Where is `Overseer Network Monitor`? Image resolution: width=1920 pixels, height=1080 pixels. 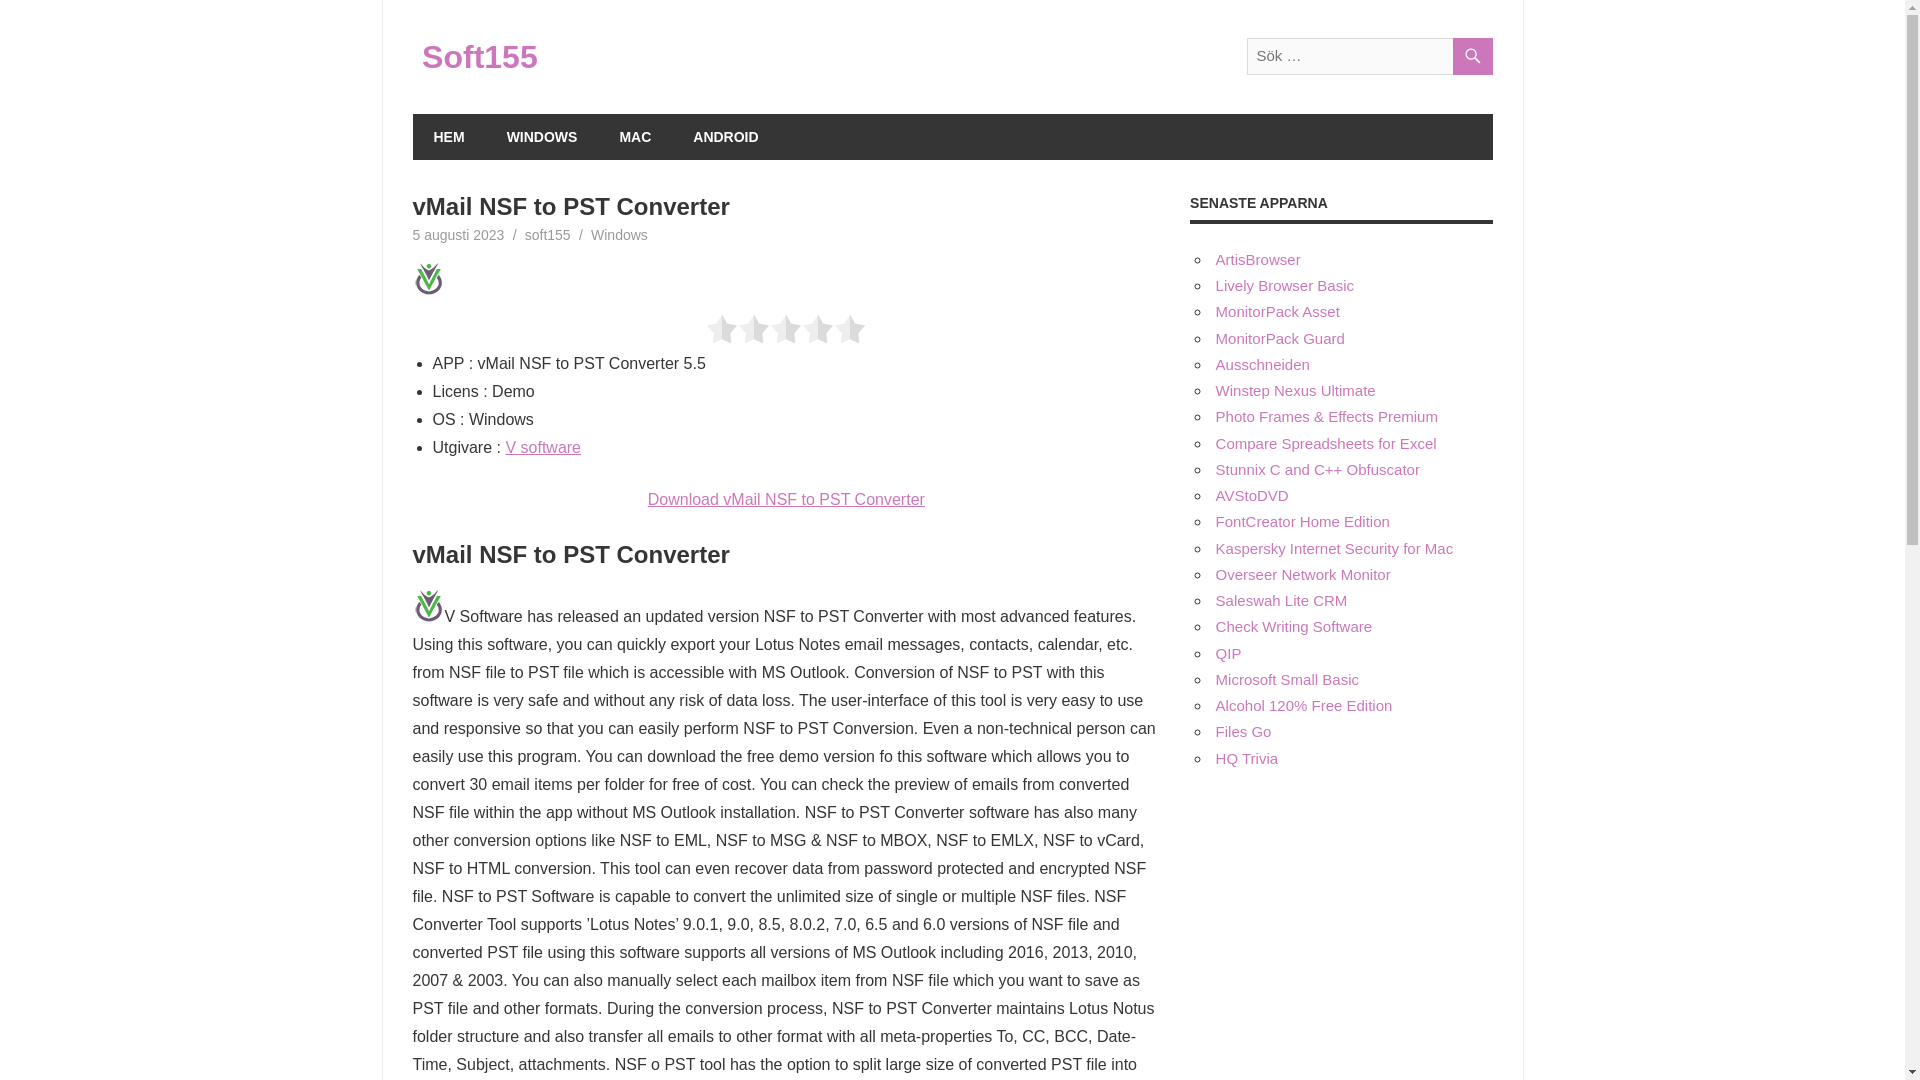
Overseer Network Monitor is located at coordinates (1302, 574).